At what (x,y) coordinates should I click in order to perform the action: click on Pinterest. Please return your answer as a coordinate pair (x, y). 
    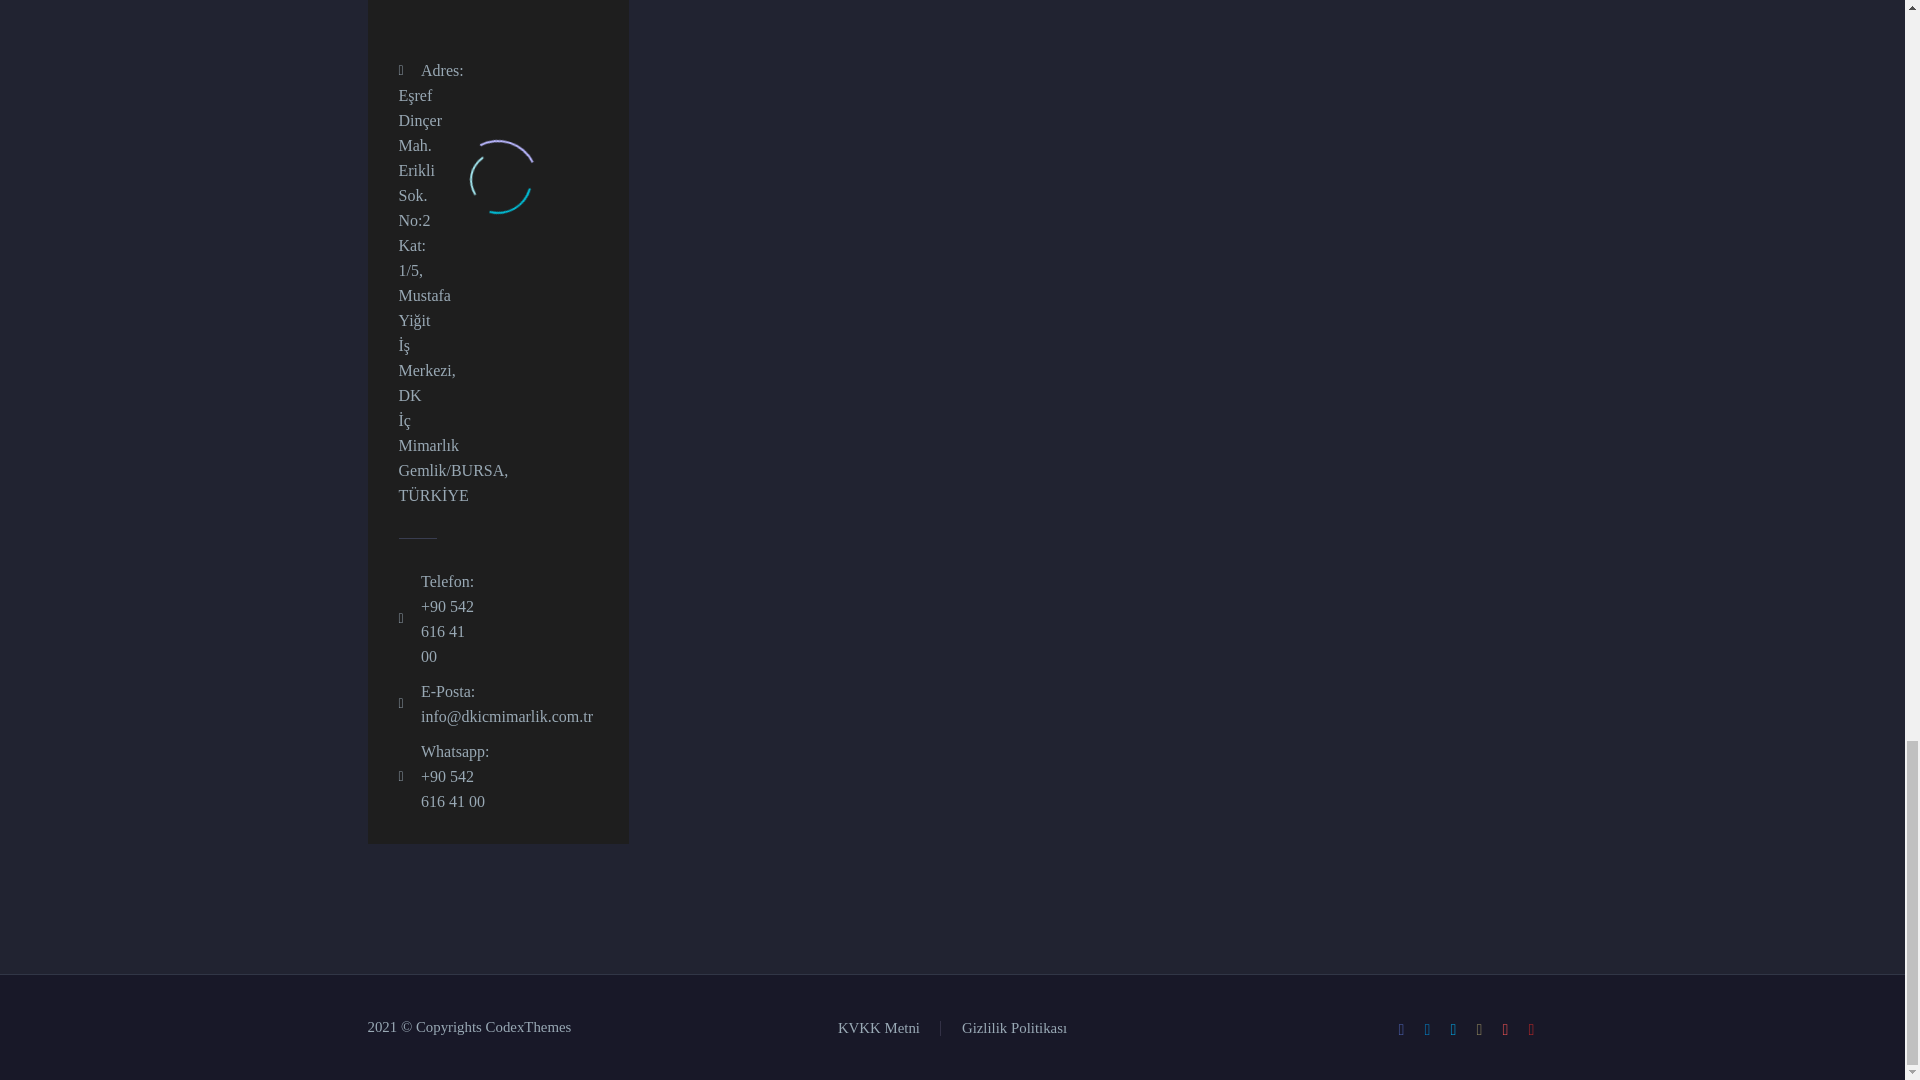
    Looking at the image, I should click on (1506, 1029).